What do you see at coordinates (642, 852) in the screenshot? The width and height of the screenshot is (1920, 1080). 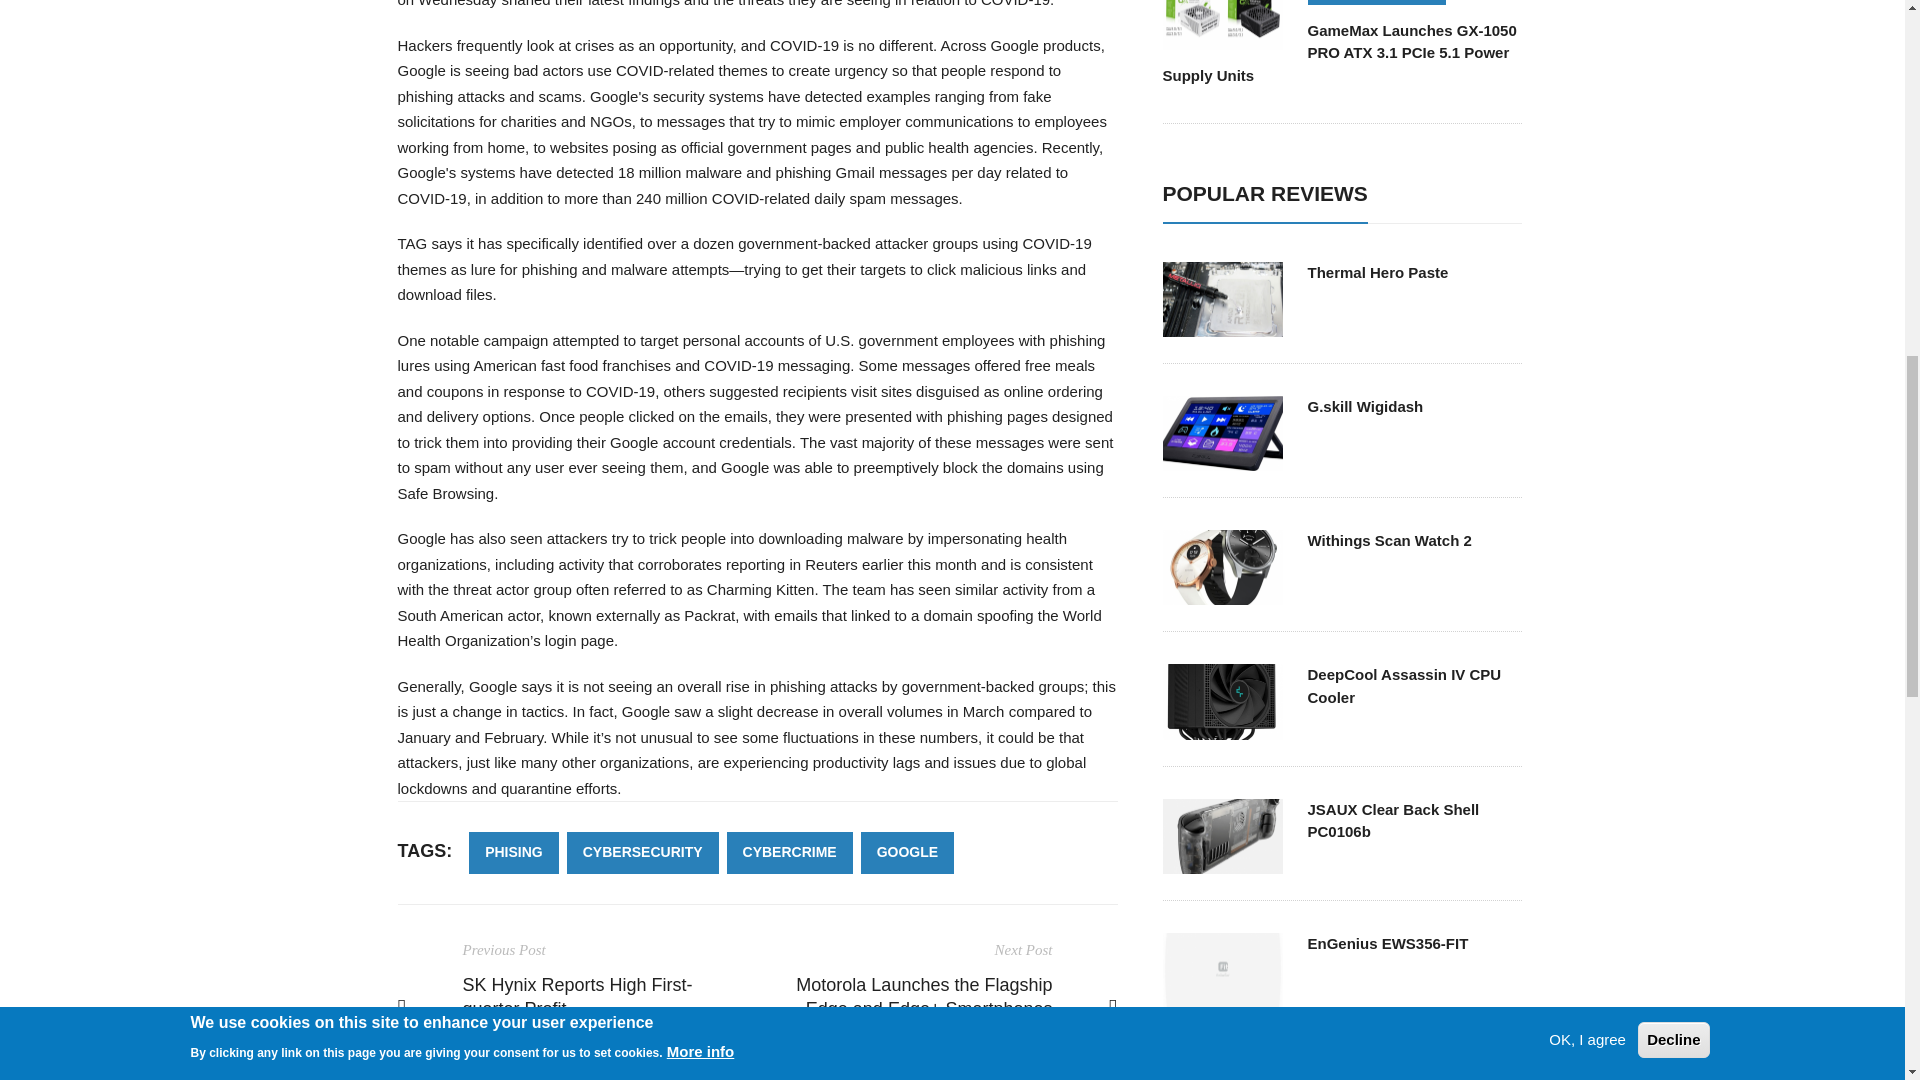 I see `CYBERSECURITY` at bounding box center [642, 852].